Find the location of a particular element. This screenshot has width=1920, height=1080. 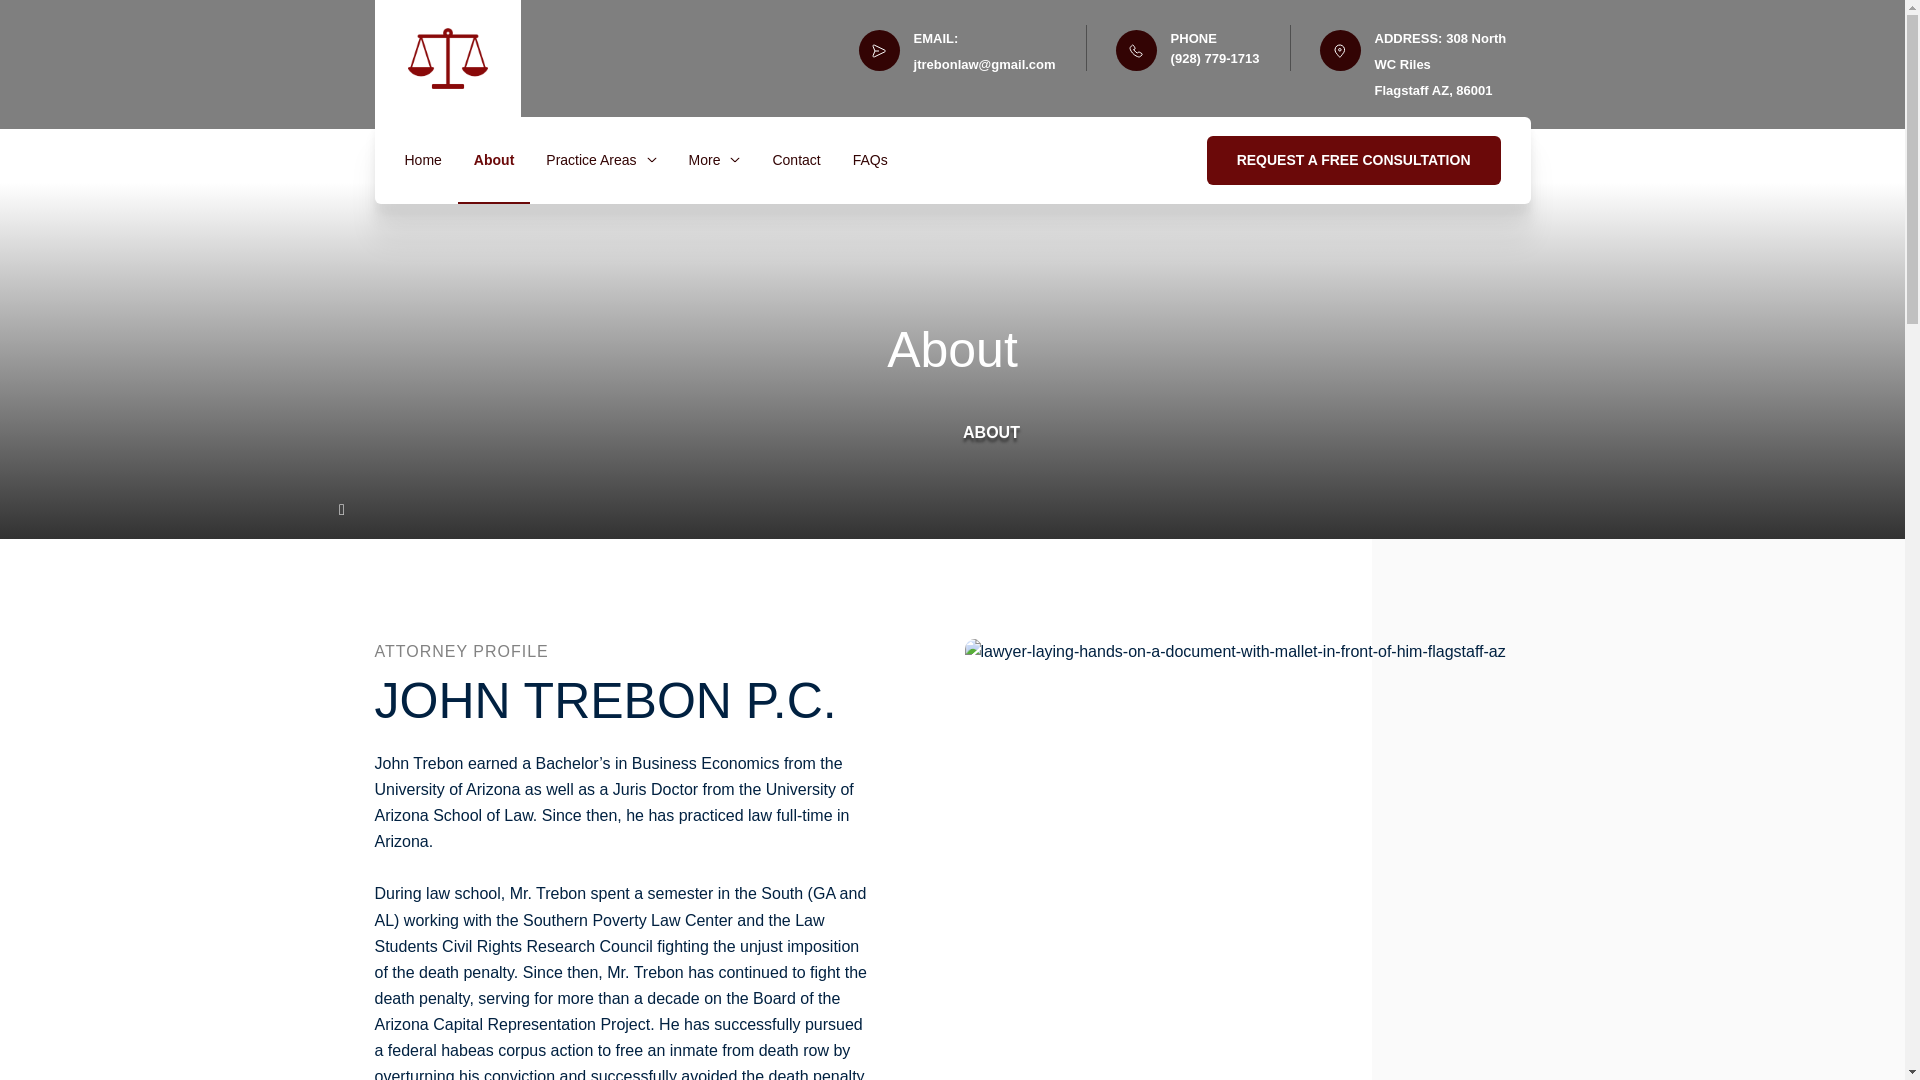

REQUEST A FREE CONSULTATION is located at coordinates (1354, 160).